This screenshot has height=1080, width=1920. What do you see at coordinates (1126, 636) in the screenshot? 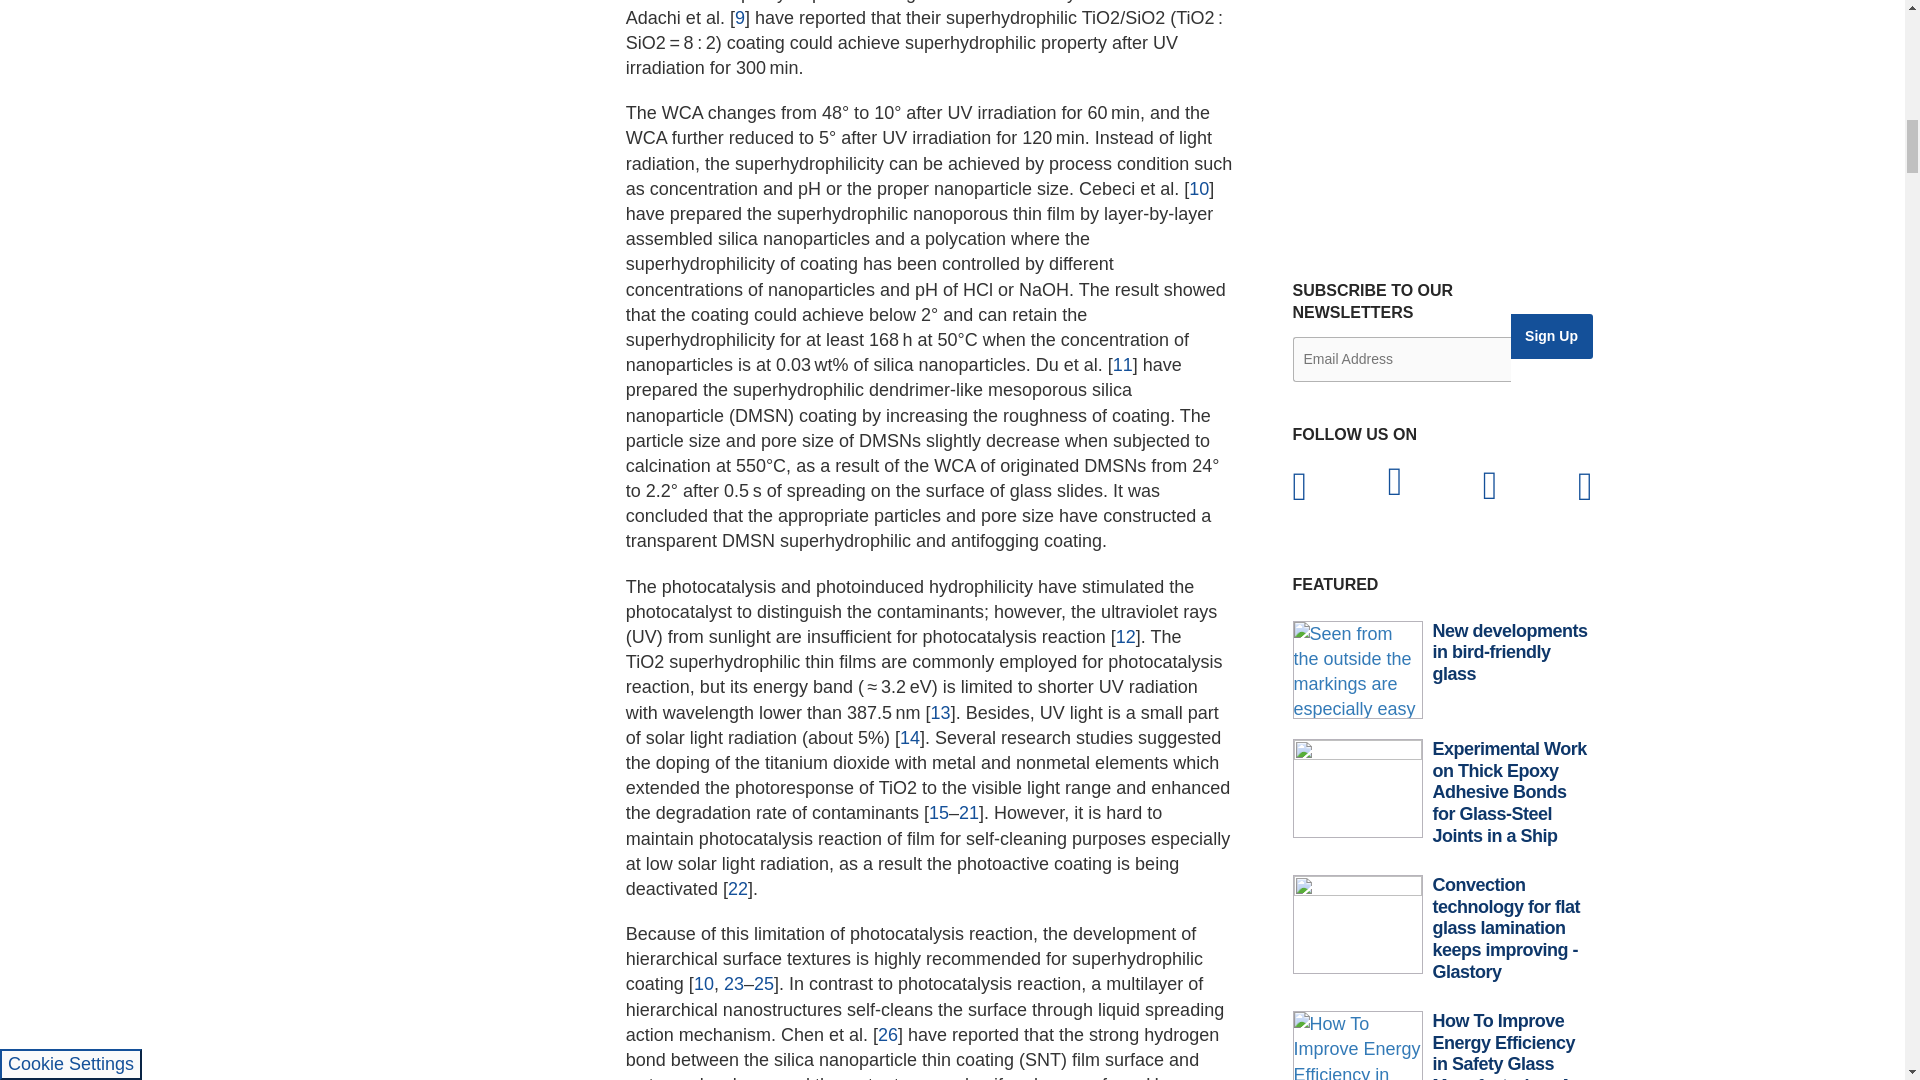
I see `12` at bounding box center [1126, 636].